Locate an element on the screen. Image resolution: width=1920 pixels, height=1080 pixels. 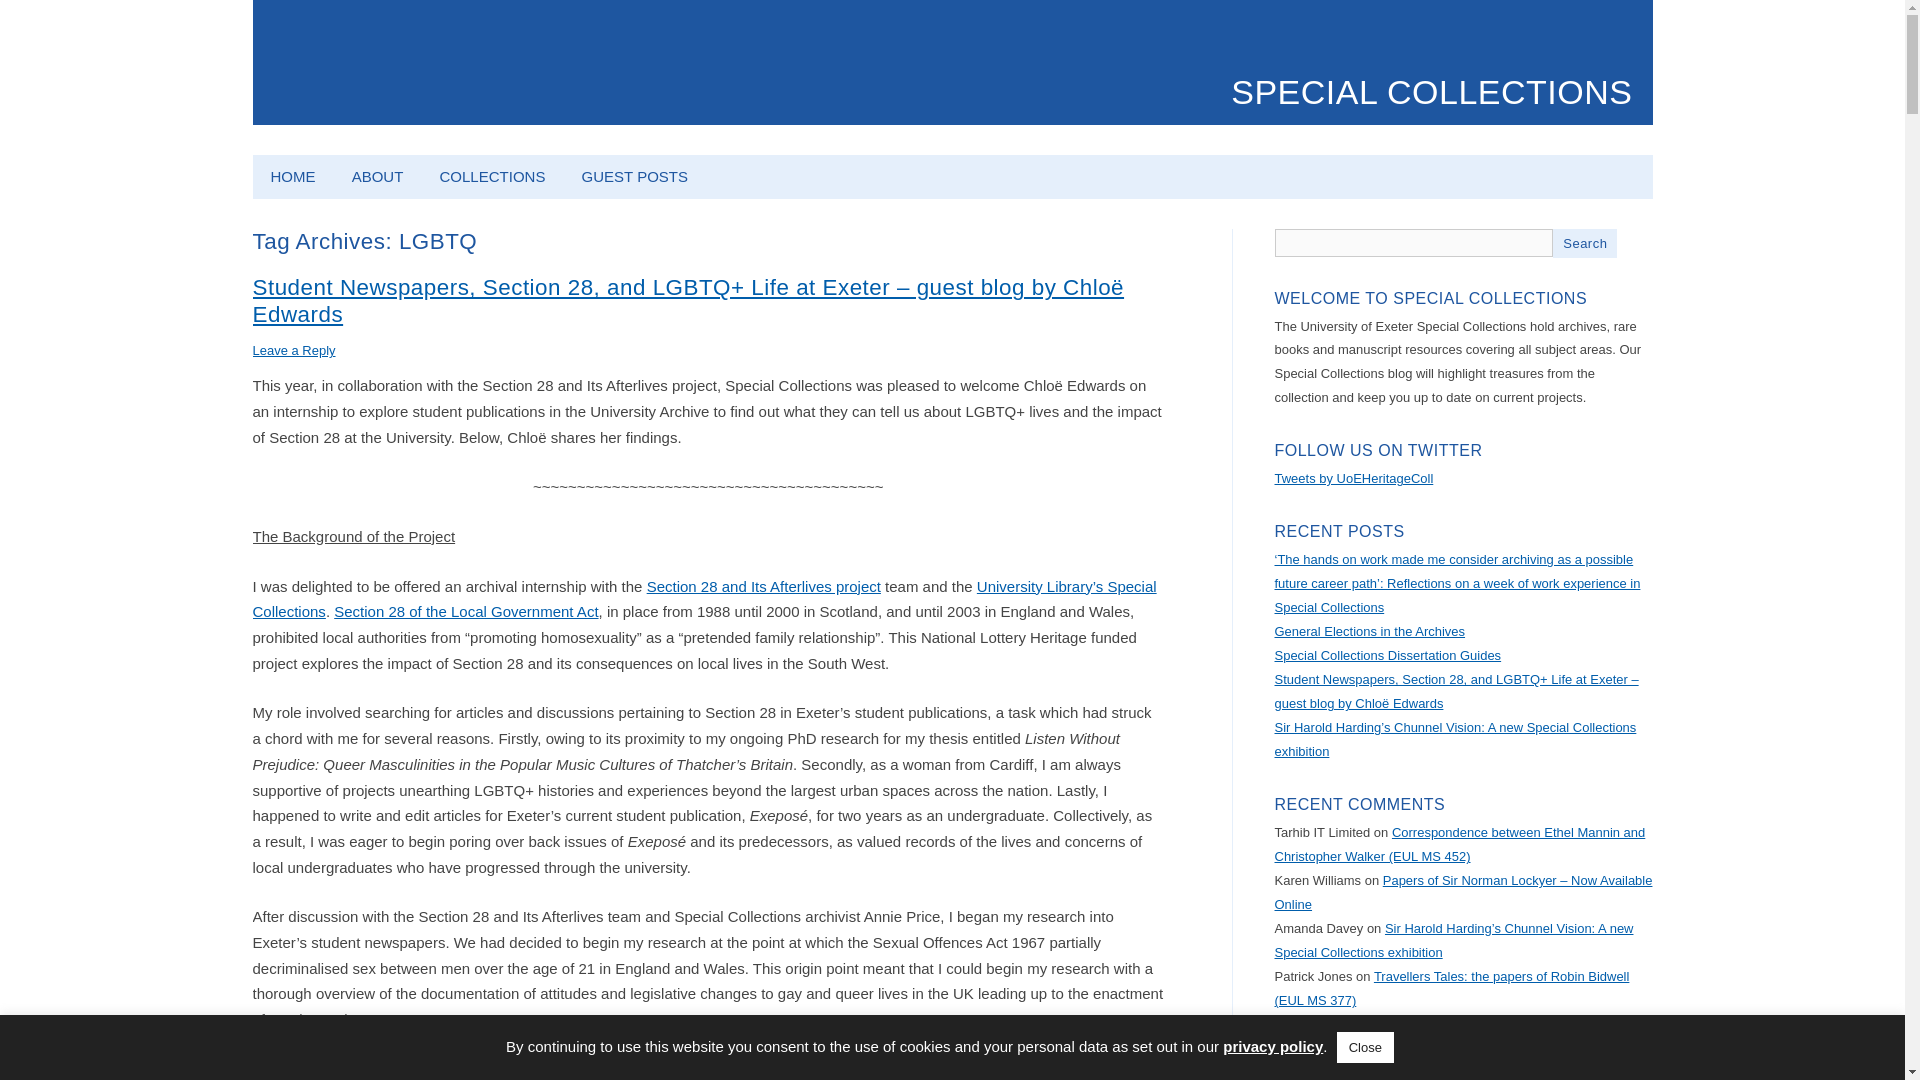
Section 28 and Its Afterlives project is located at coordinates (764, 586).